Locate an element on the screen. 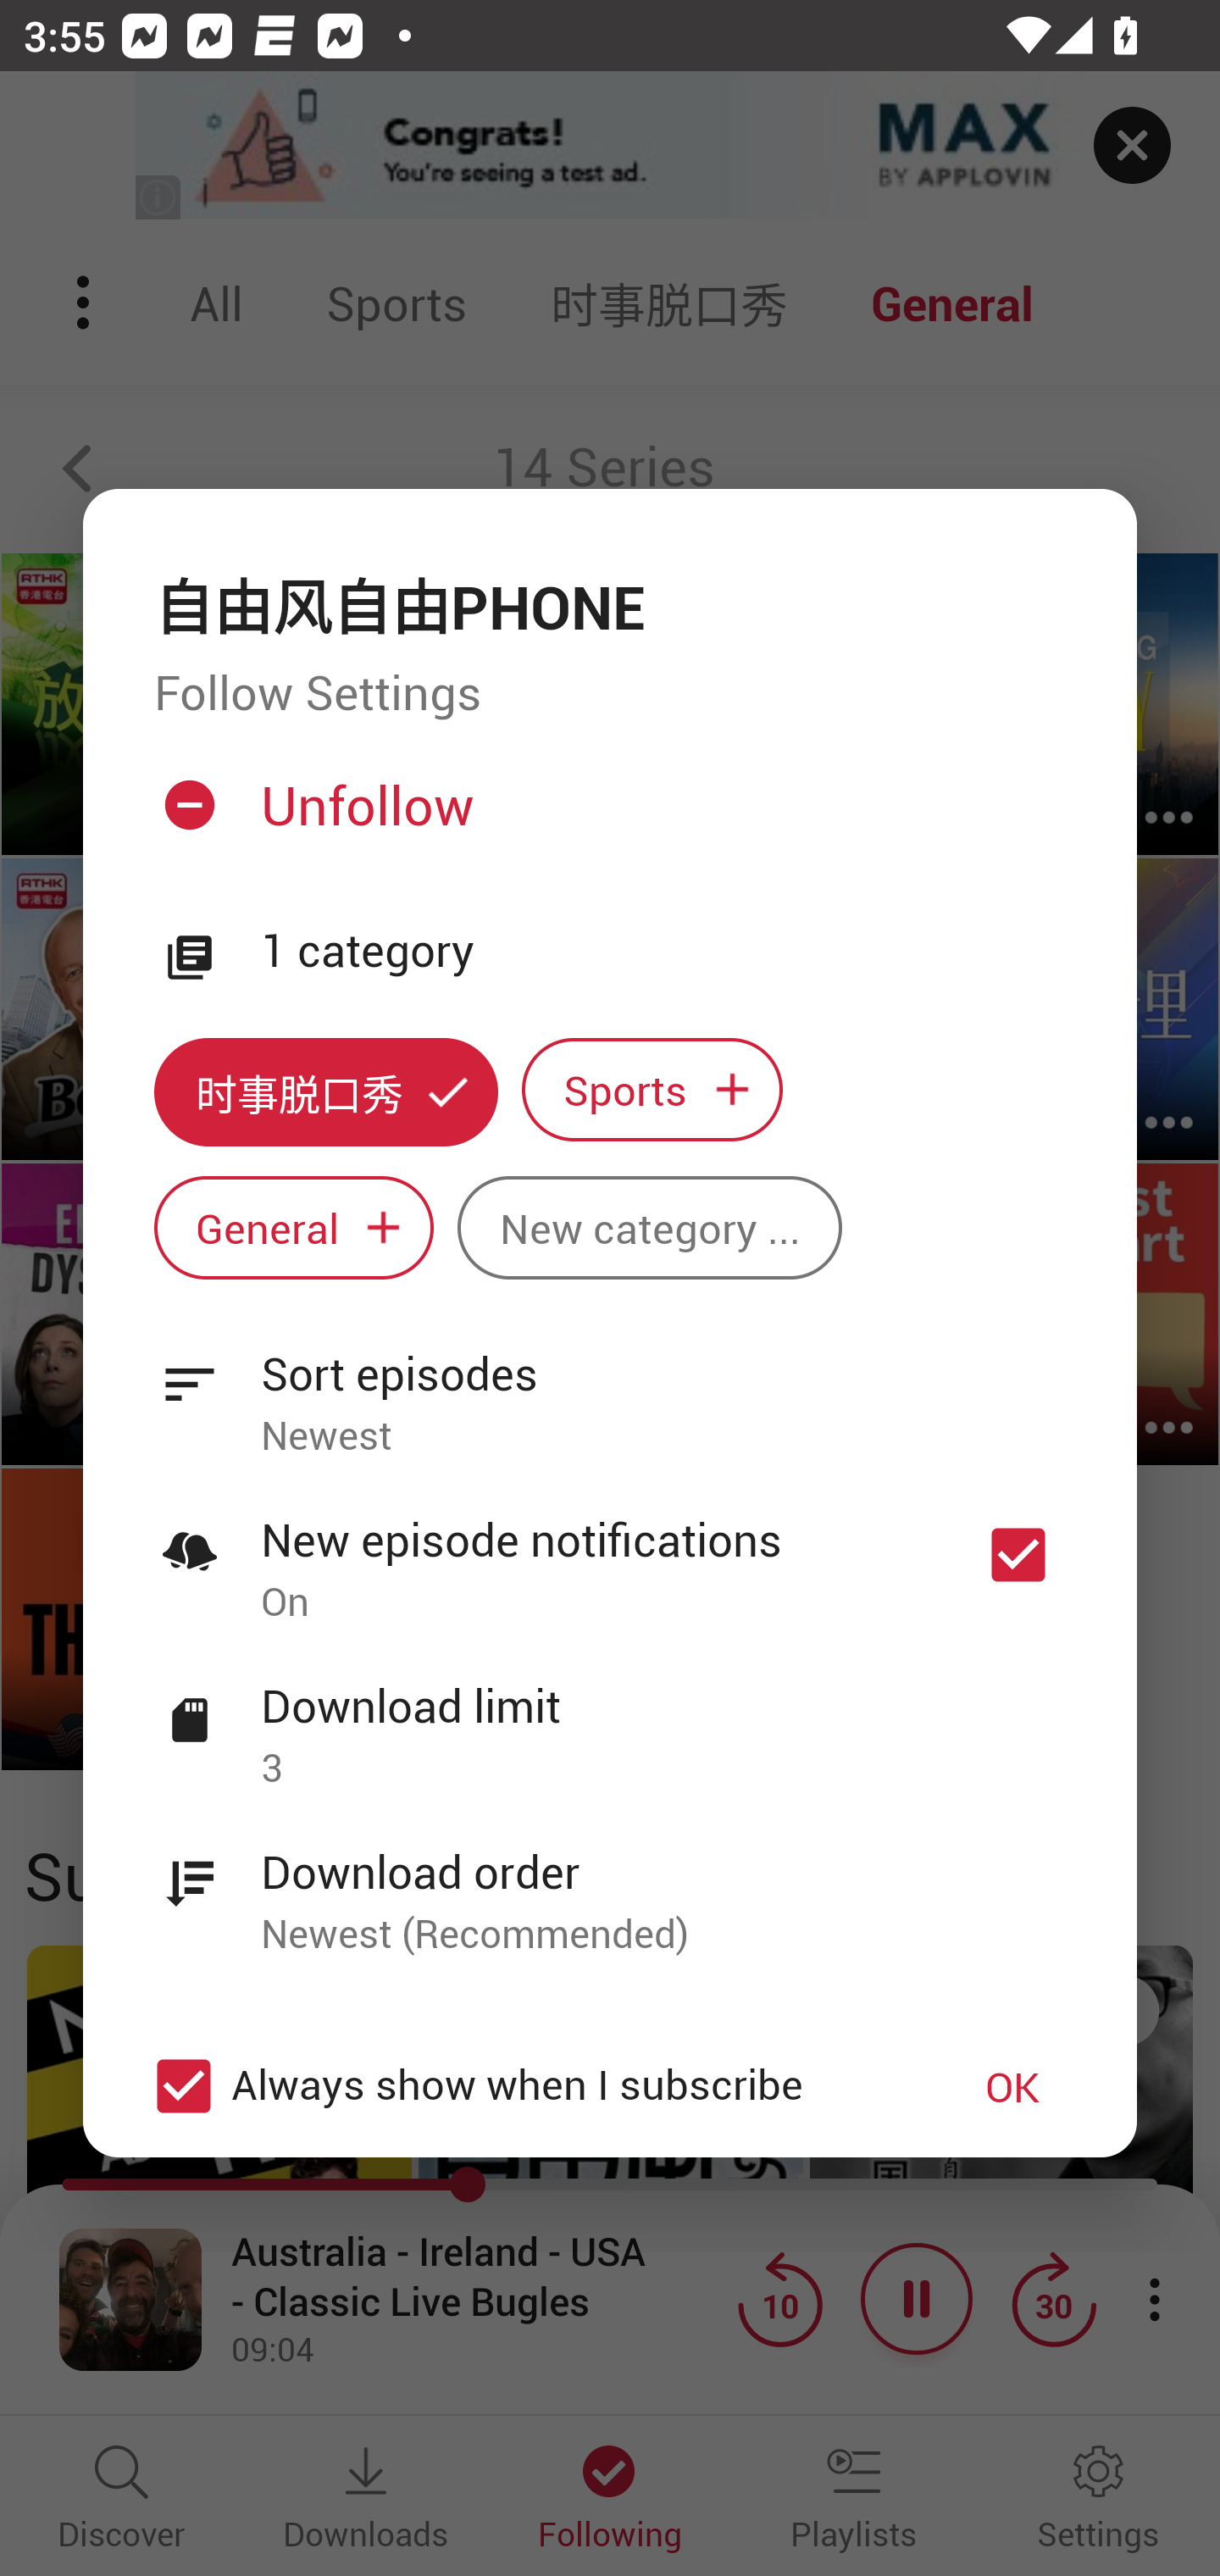  OK is located at coordinates (1012, 2086).